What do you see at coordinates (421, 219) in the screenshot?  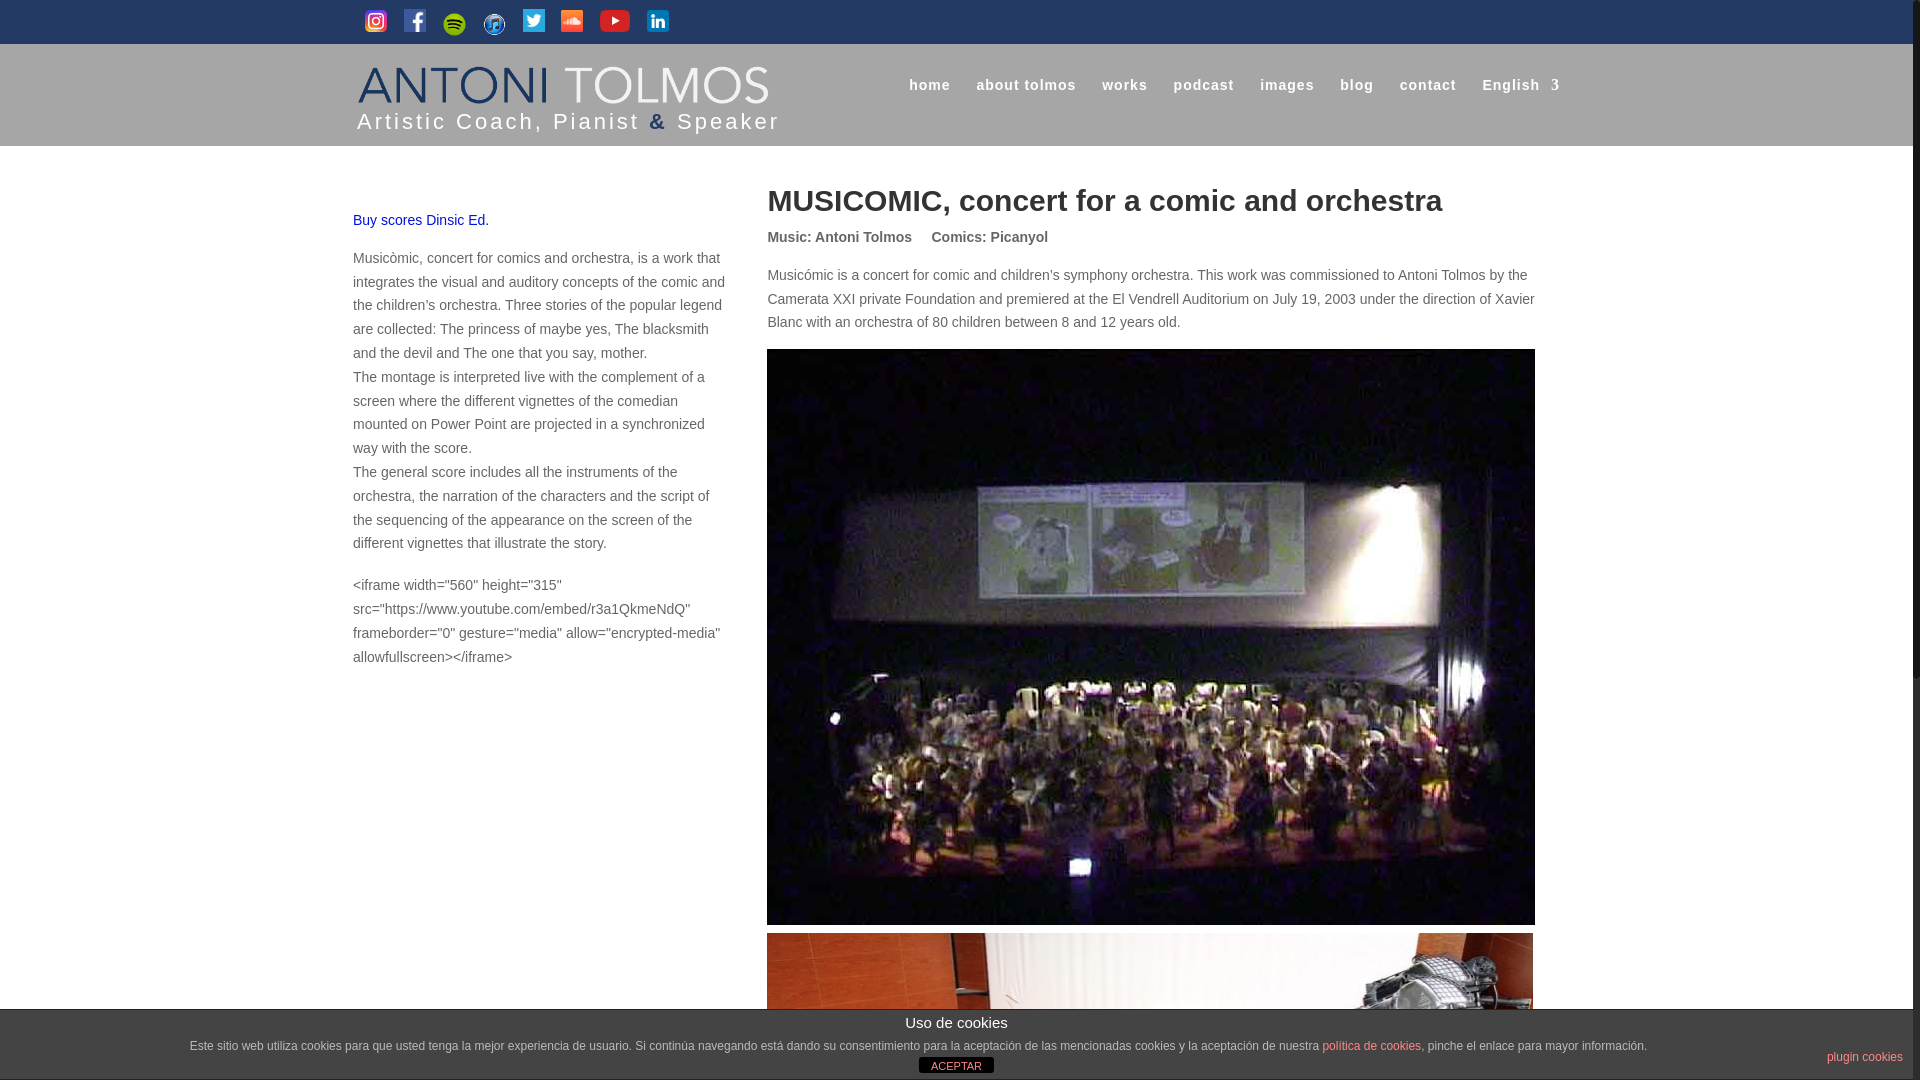 I see `Buy scores Dinsic Ed.` at bounding box center [421, 219].